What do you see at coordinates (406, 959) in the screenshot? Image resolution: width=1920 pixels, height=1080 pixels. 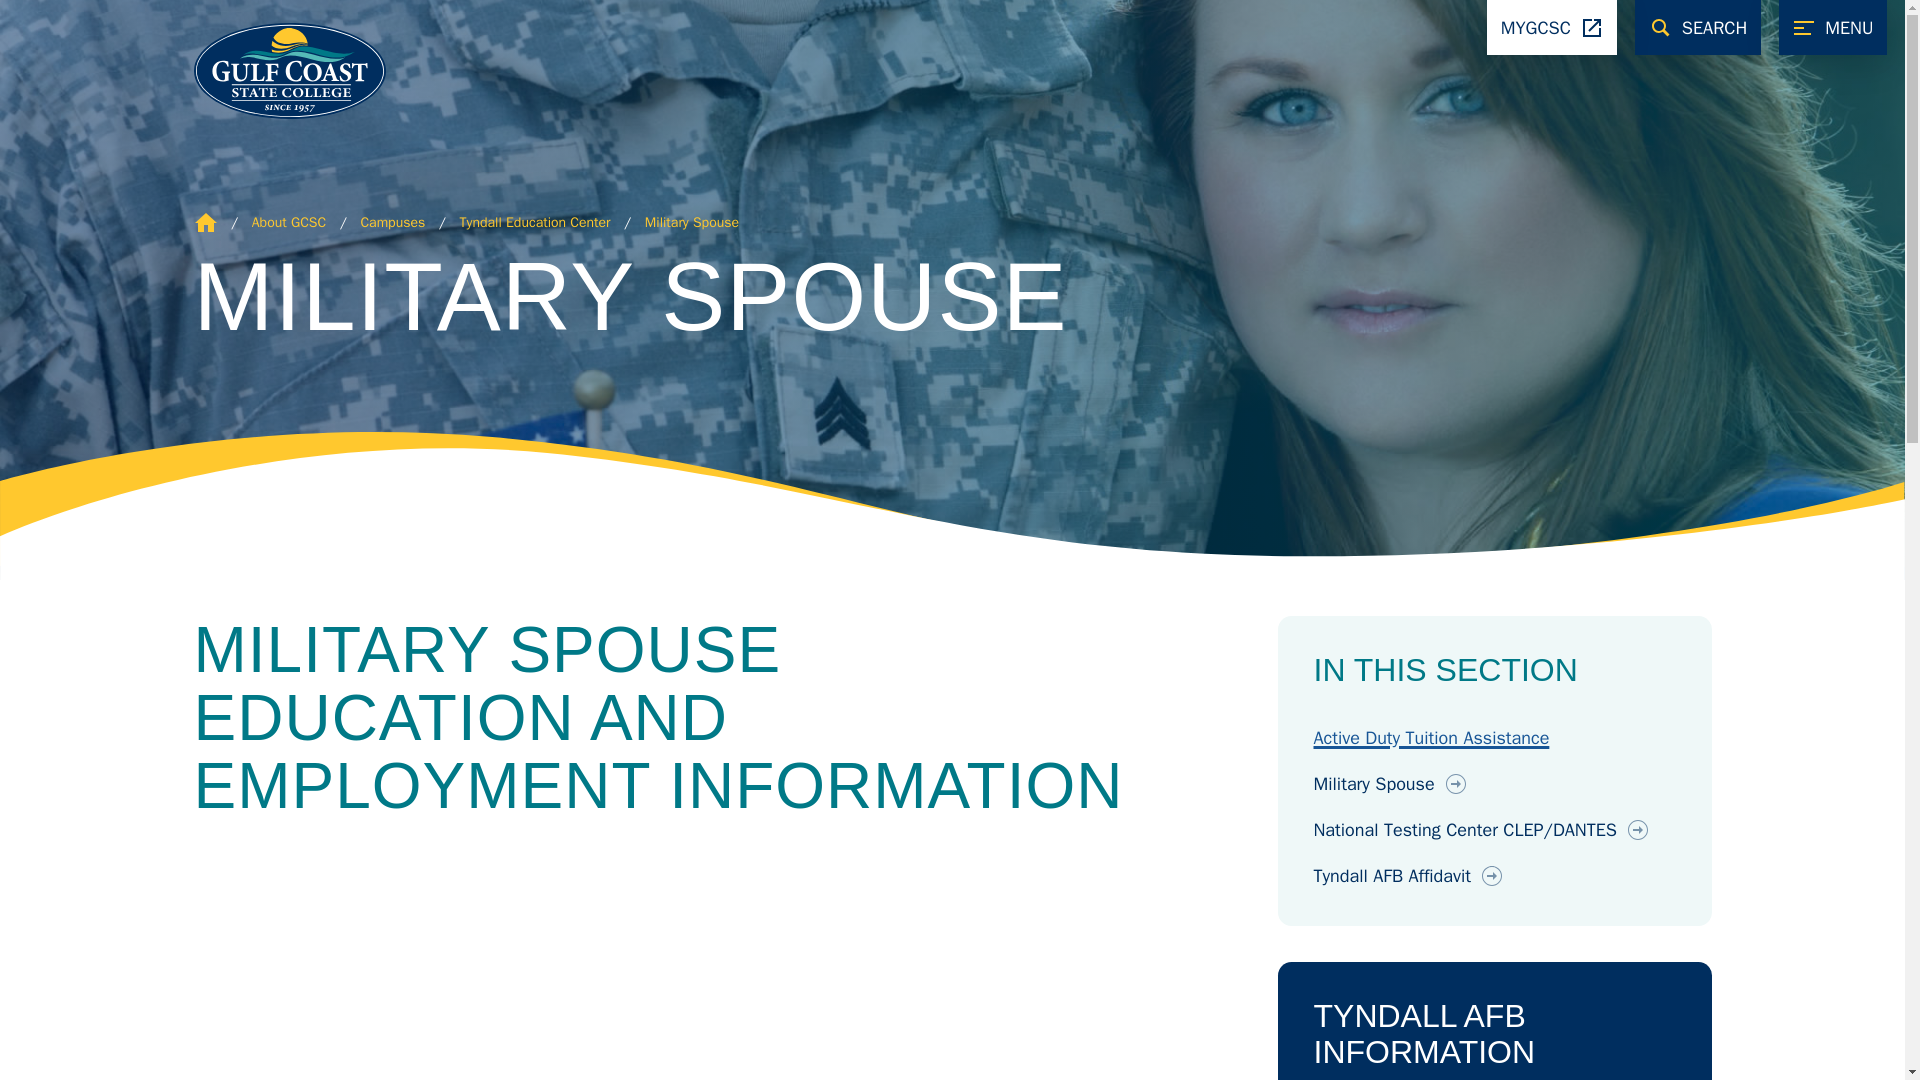 I see `Military Spouse` at bounding box center [406, 959].